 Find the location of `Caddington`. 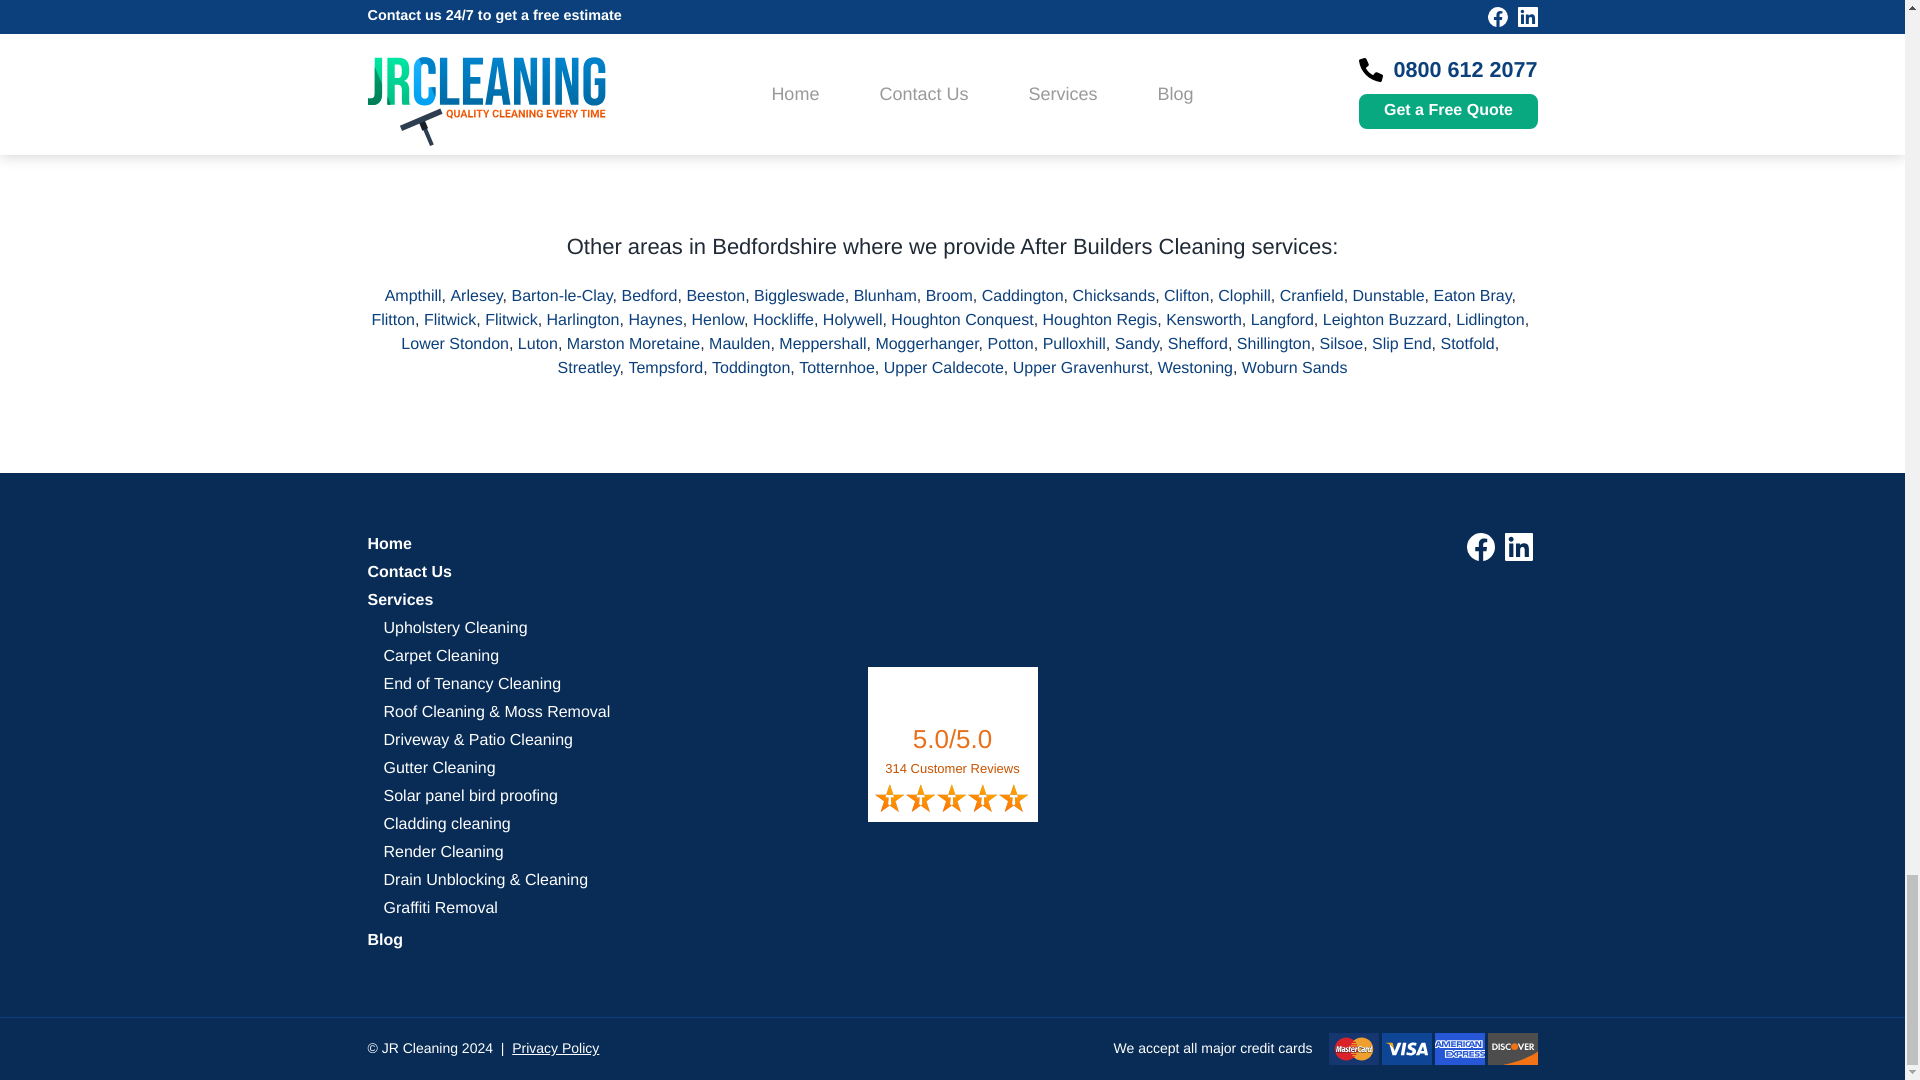

Caddington is located at coordinates (1027, 296).